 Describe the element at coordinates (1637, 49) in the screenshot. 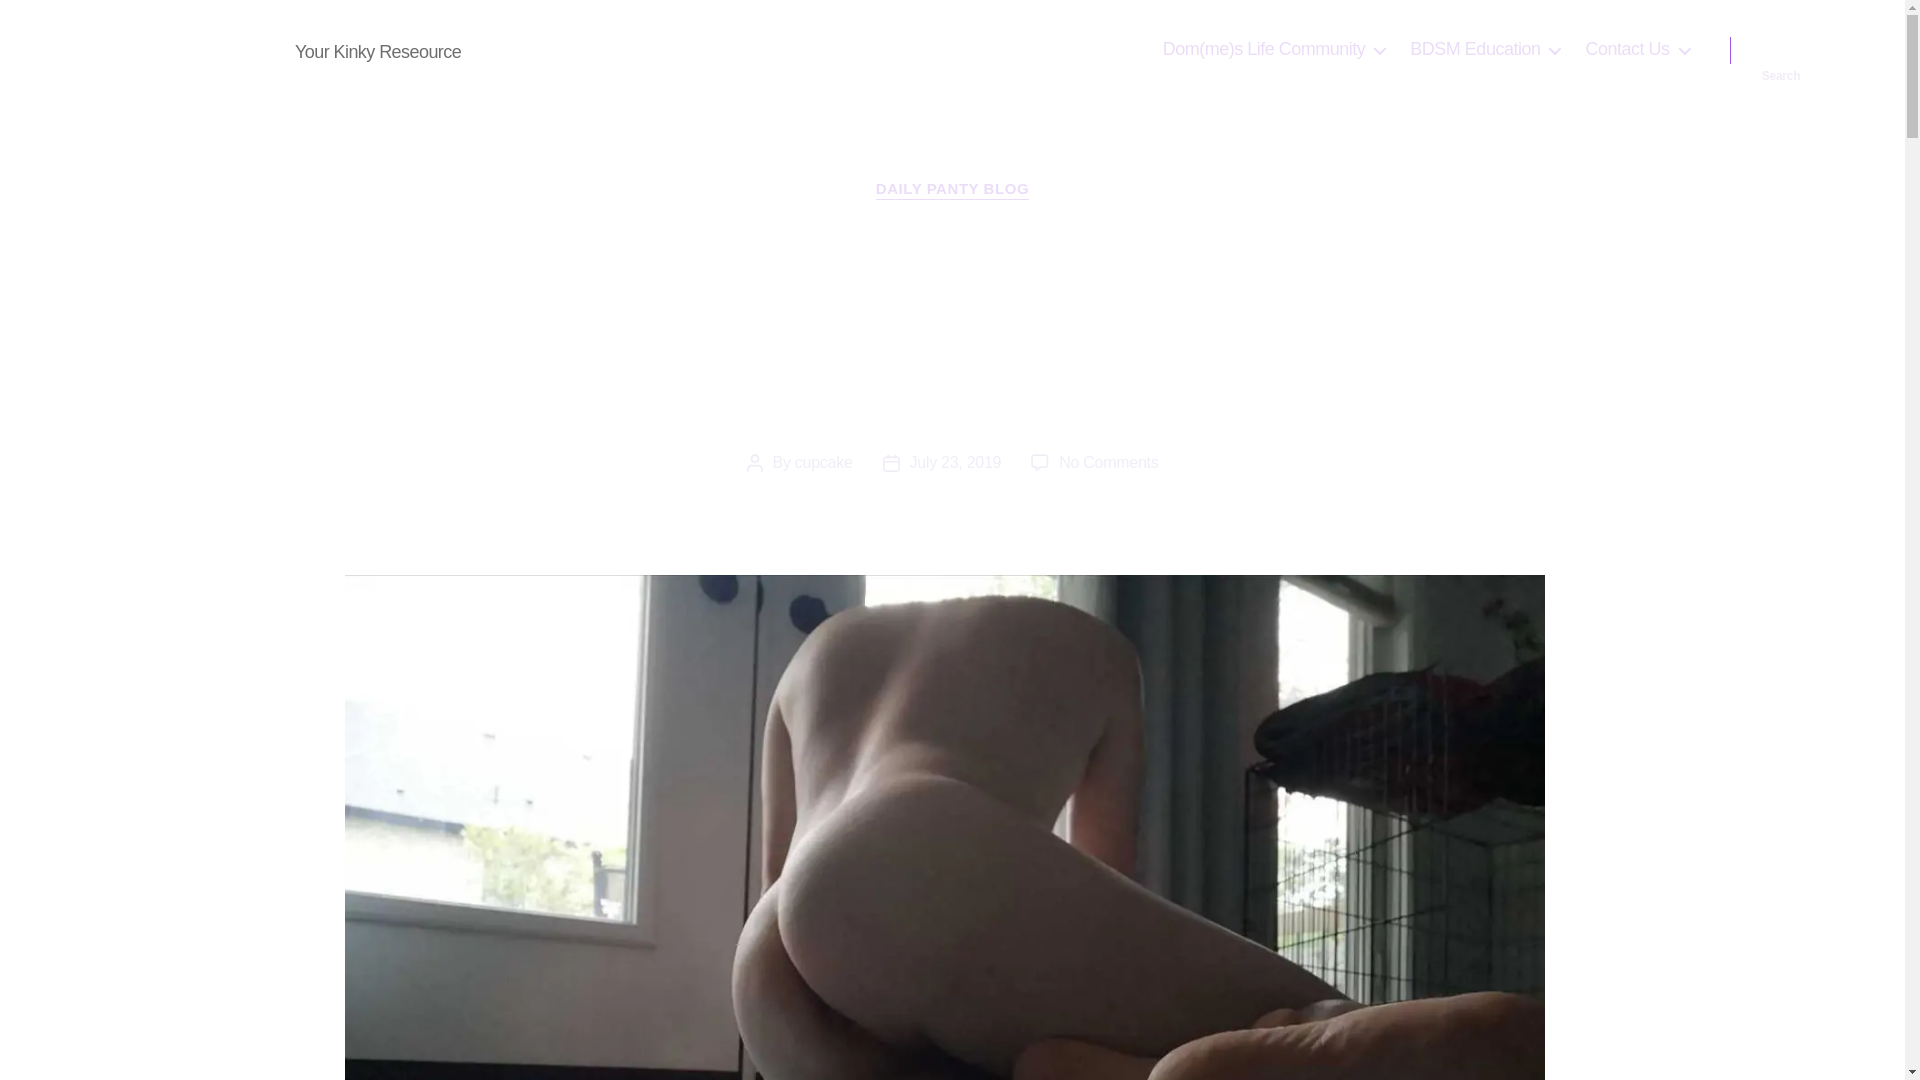

I see `Contact Us` at that location.